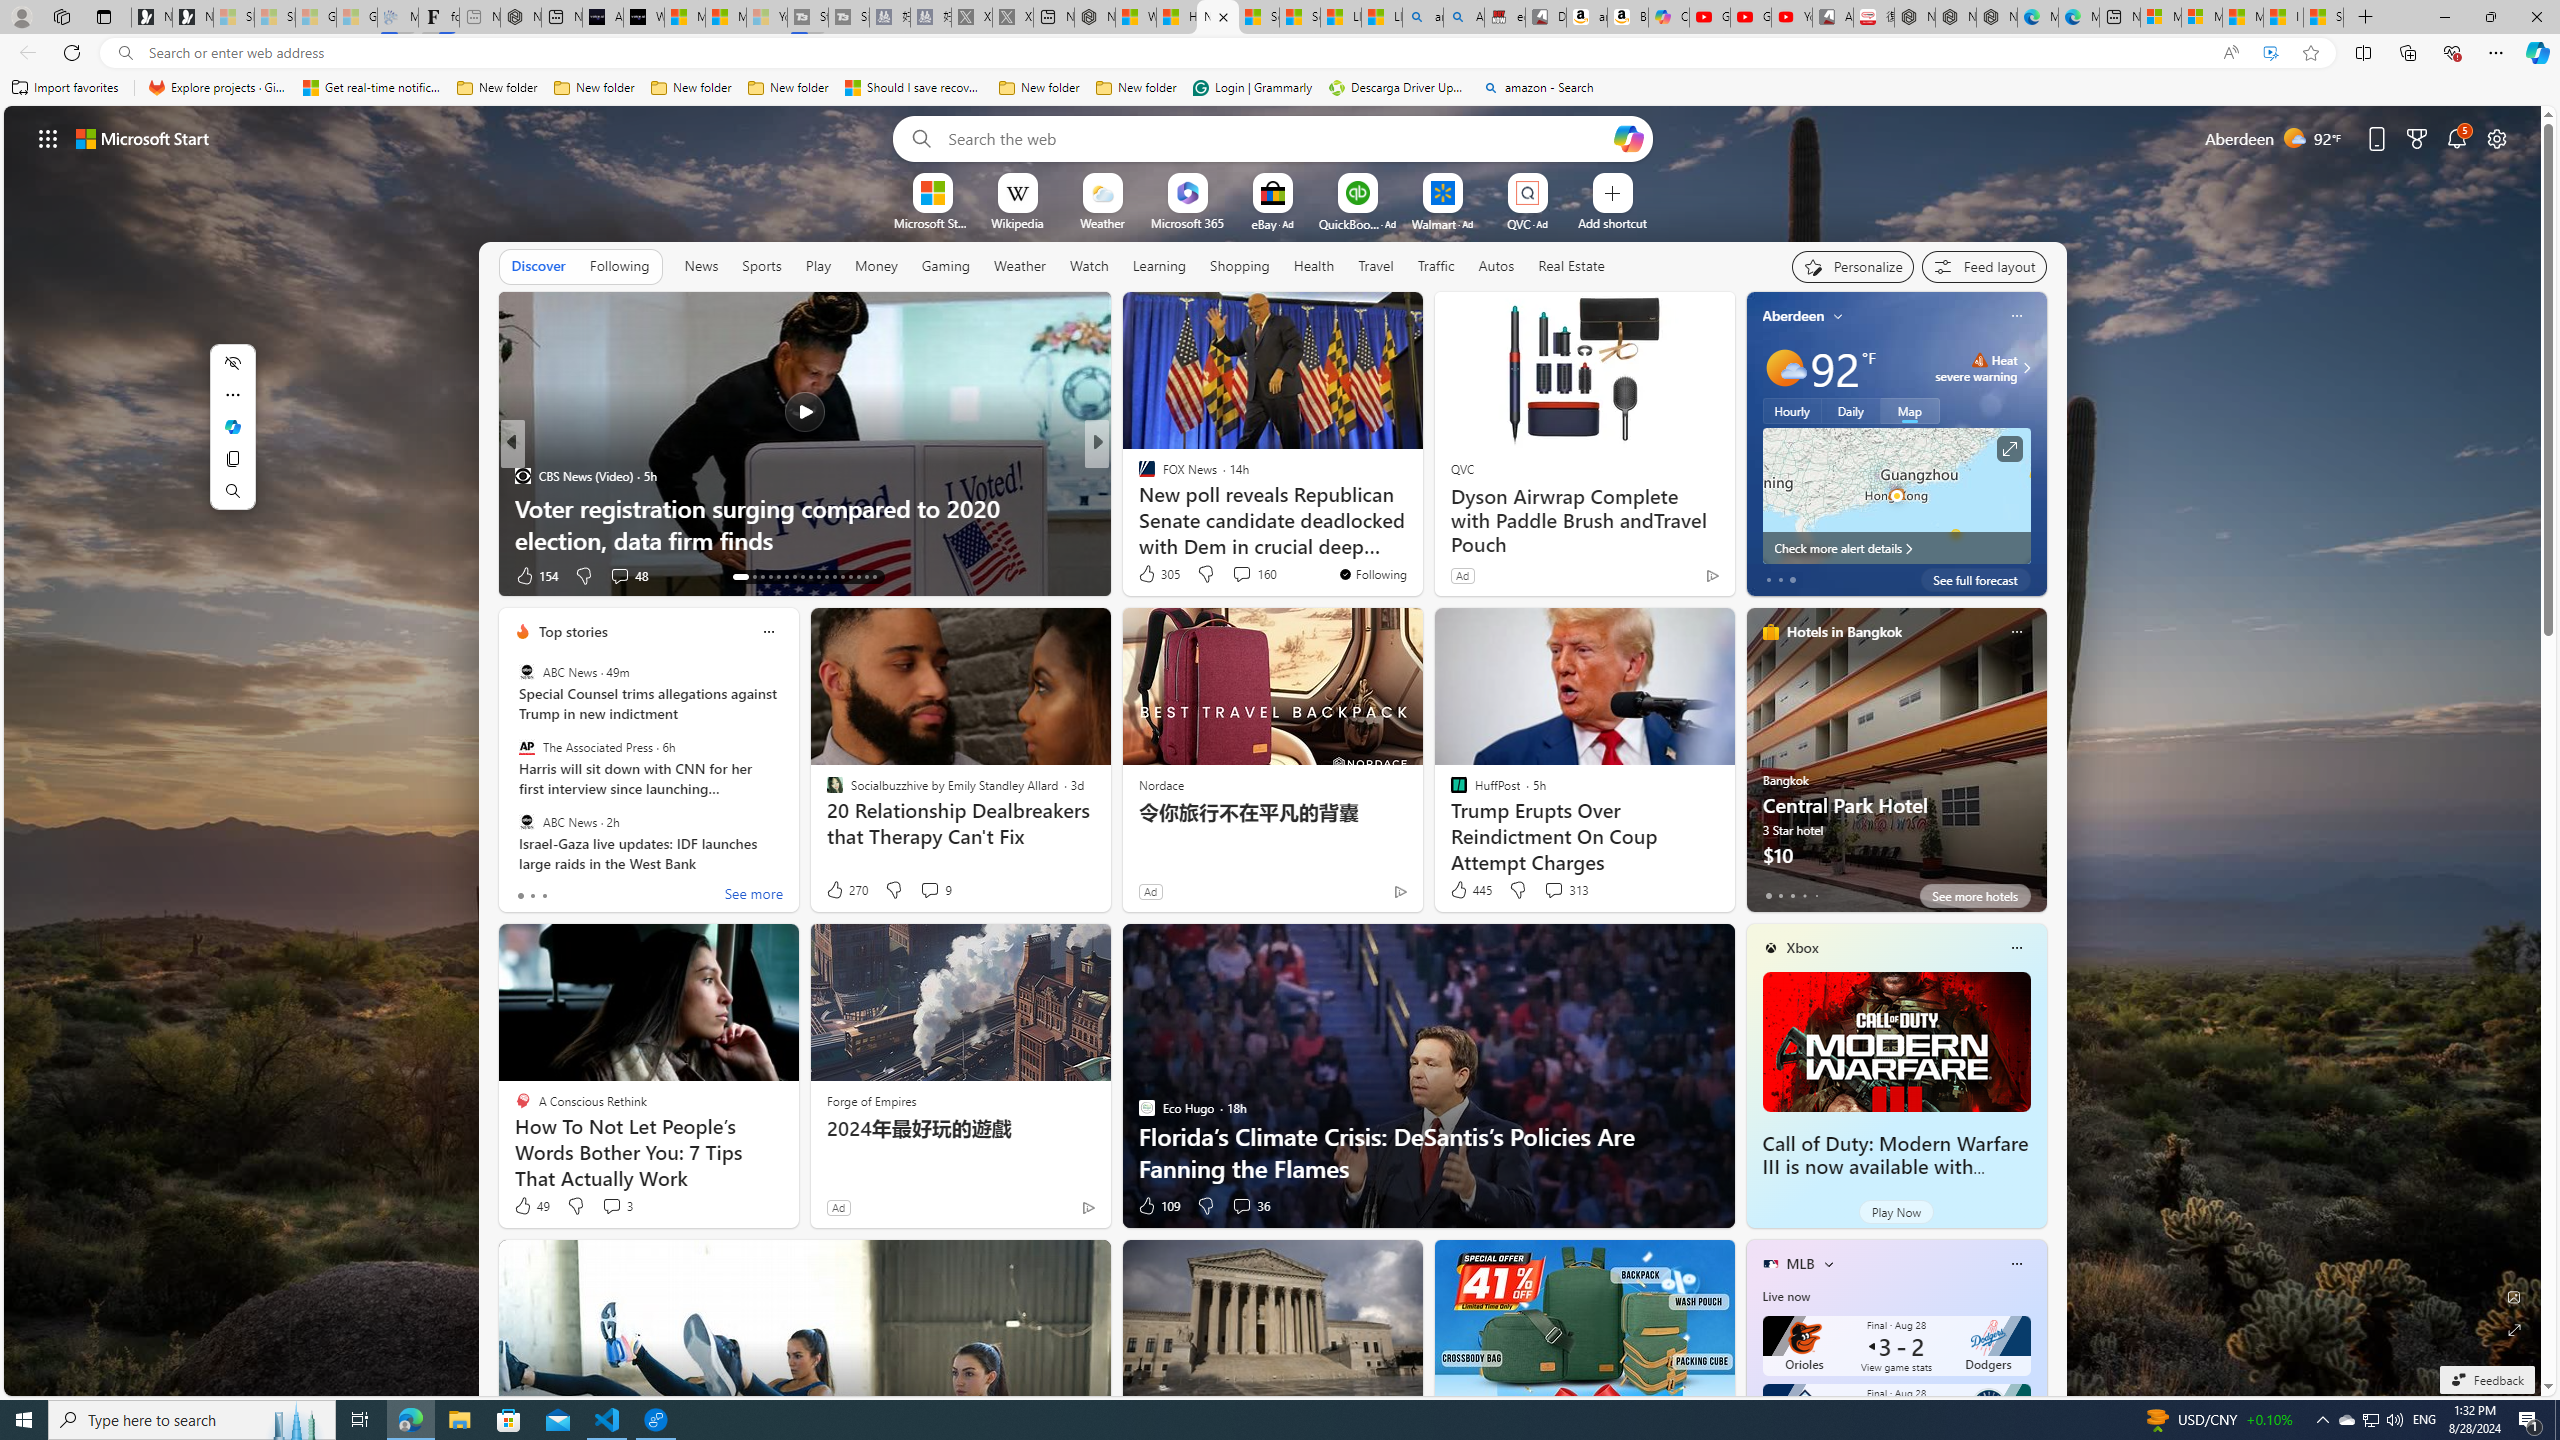 This screenshot has height=1440, width=2560. What do you see at coordinates (1572, 265) in the screenshot?
I see `Real Estate` at bounding box center [1572, 265].